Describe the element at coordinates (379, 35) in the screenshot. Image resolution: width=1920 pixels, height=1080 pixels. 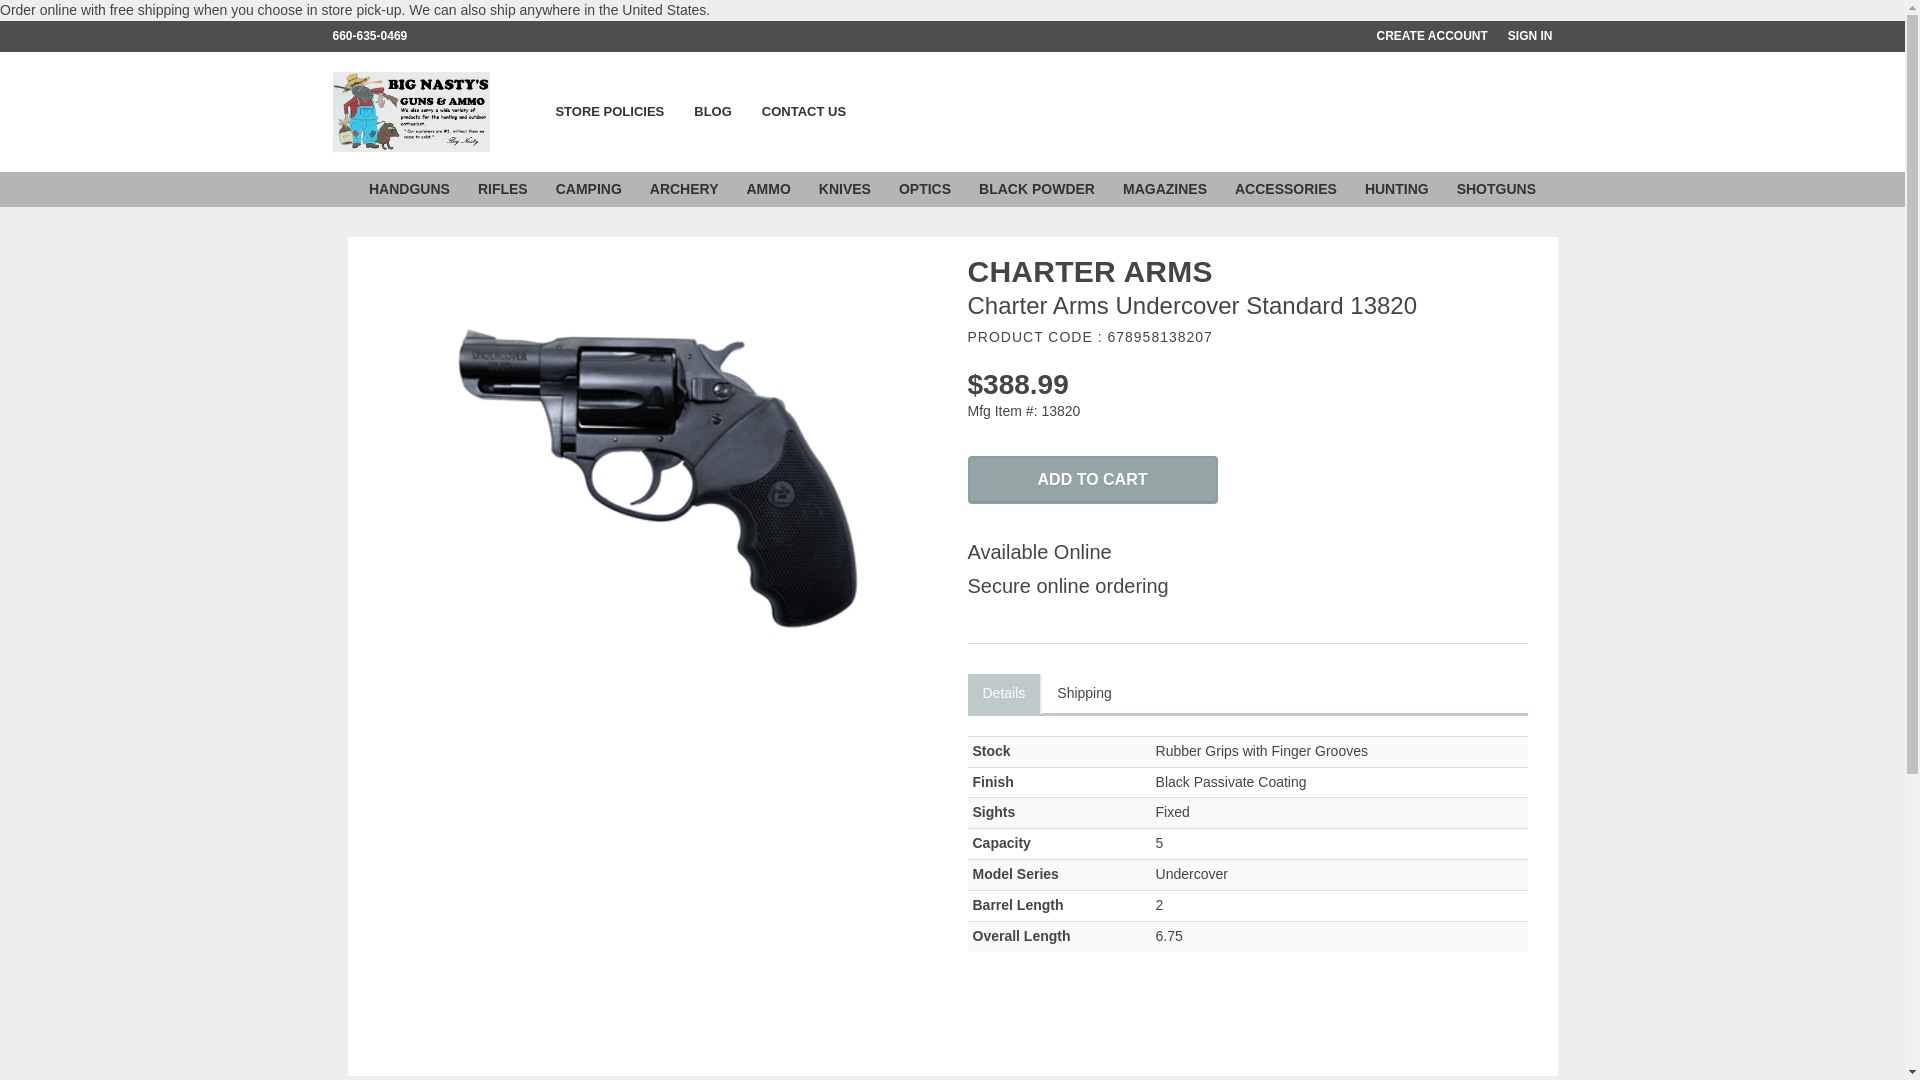
I see `660-635-0469` at that location.